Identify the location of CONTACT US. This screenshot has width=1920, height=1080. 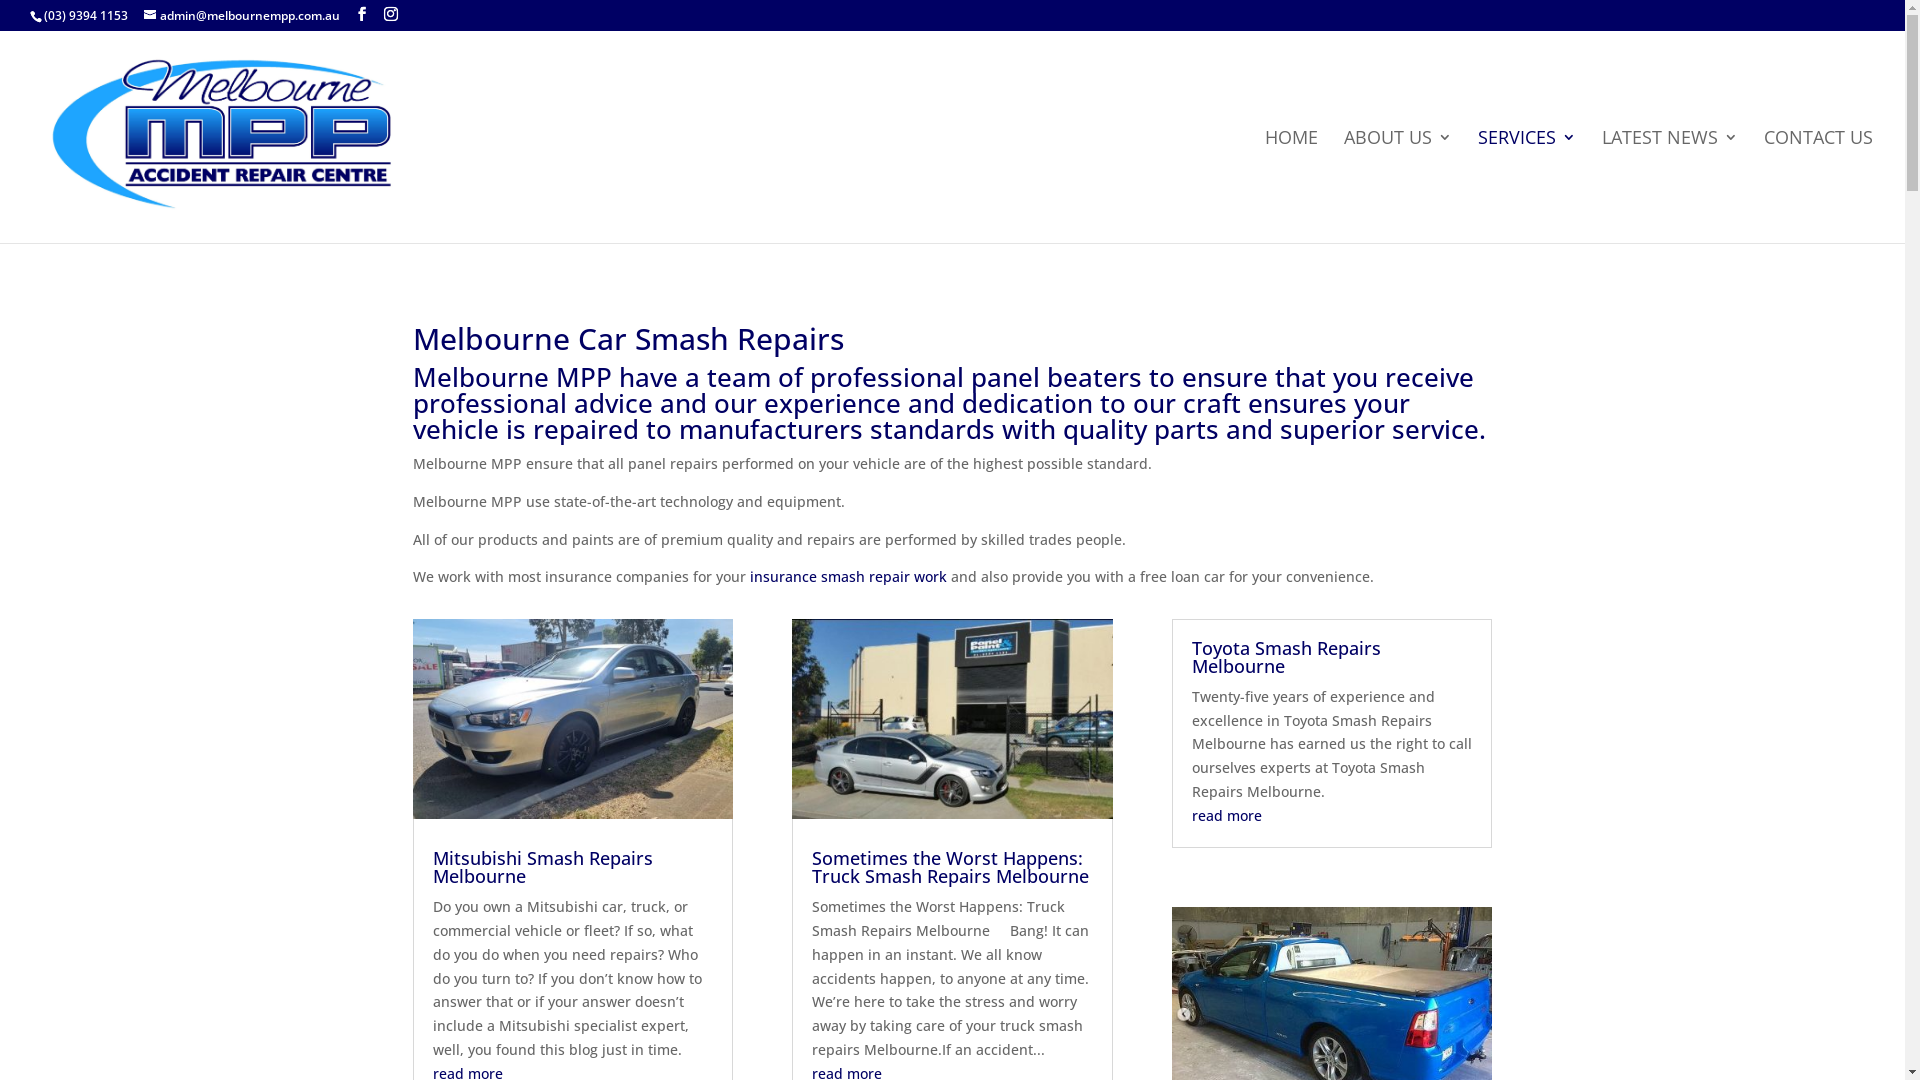
(1818, 186).